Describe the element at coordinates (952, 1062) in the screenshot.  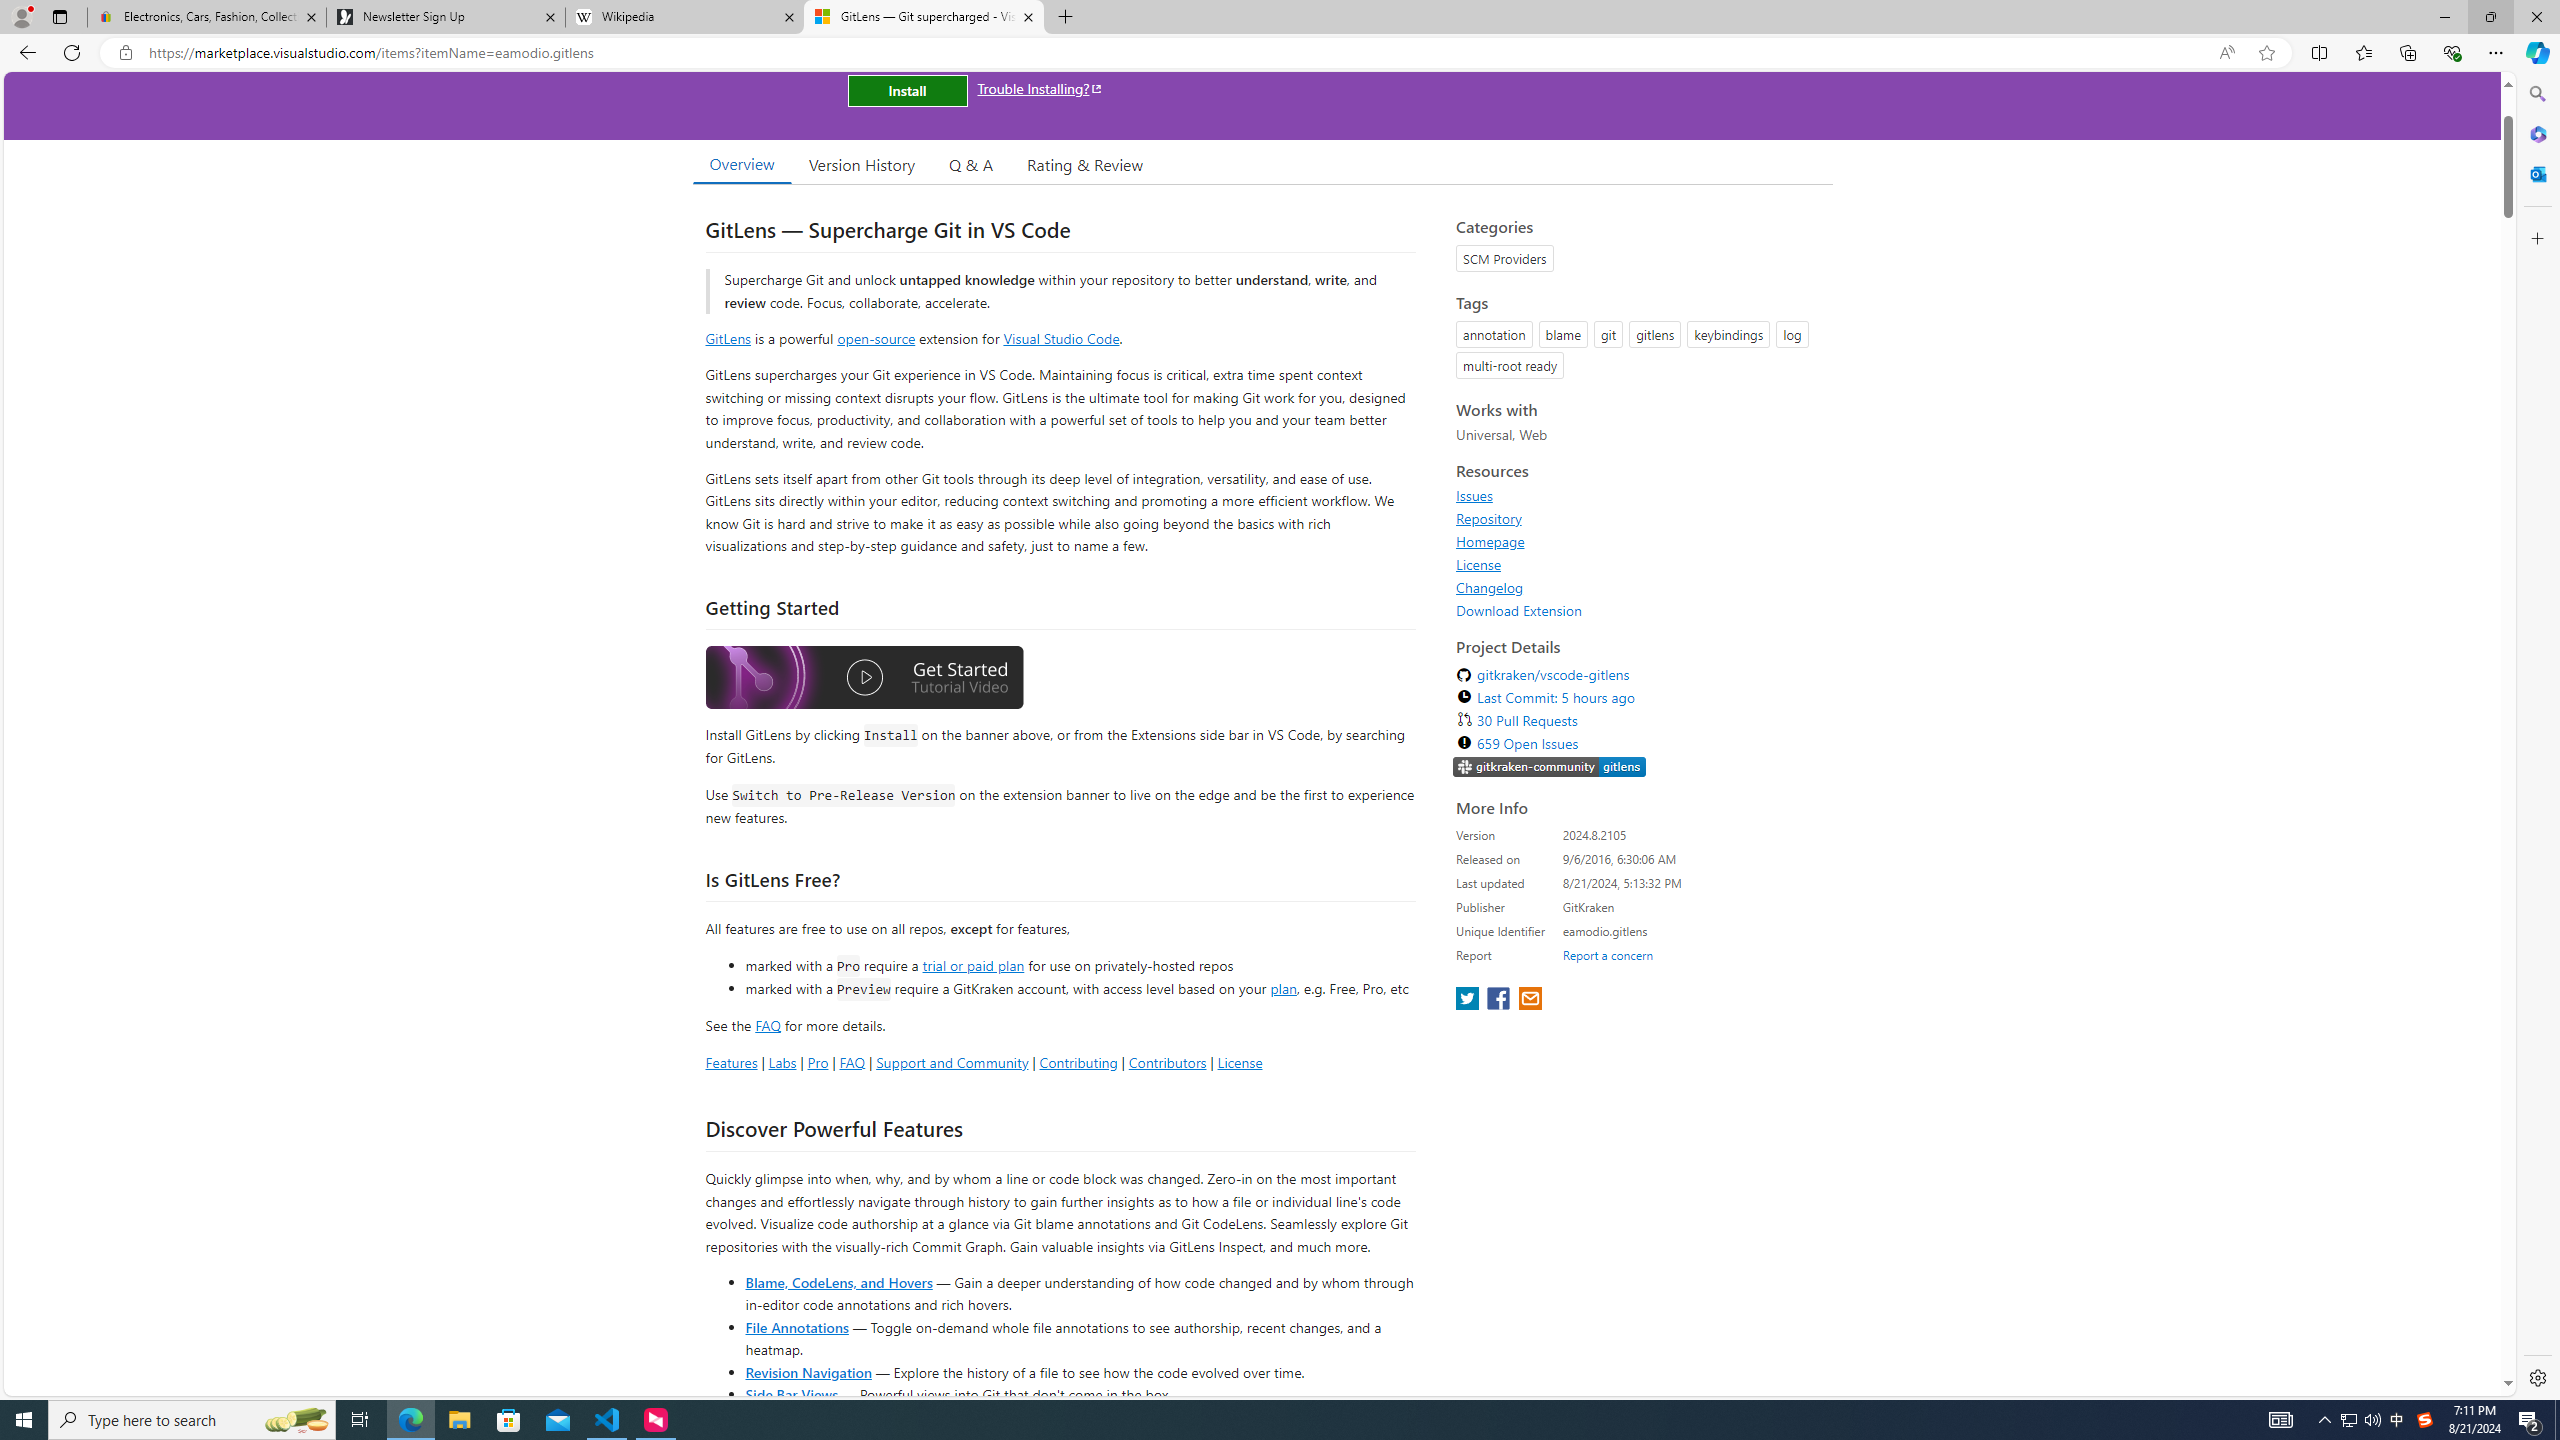
I see `Support and Community` at that location.